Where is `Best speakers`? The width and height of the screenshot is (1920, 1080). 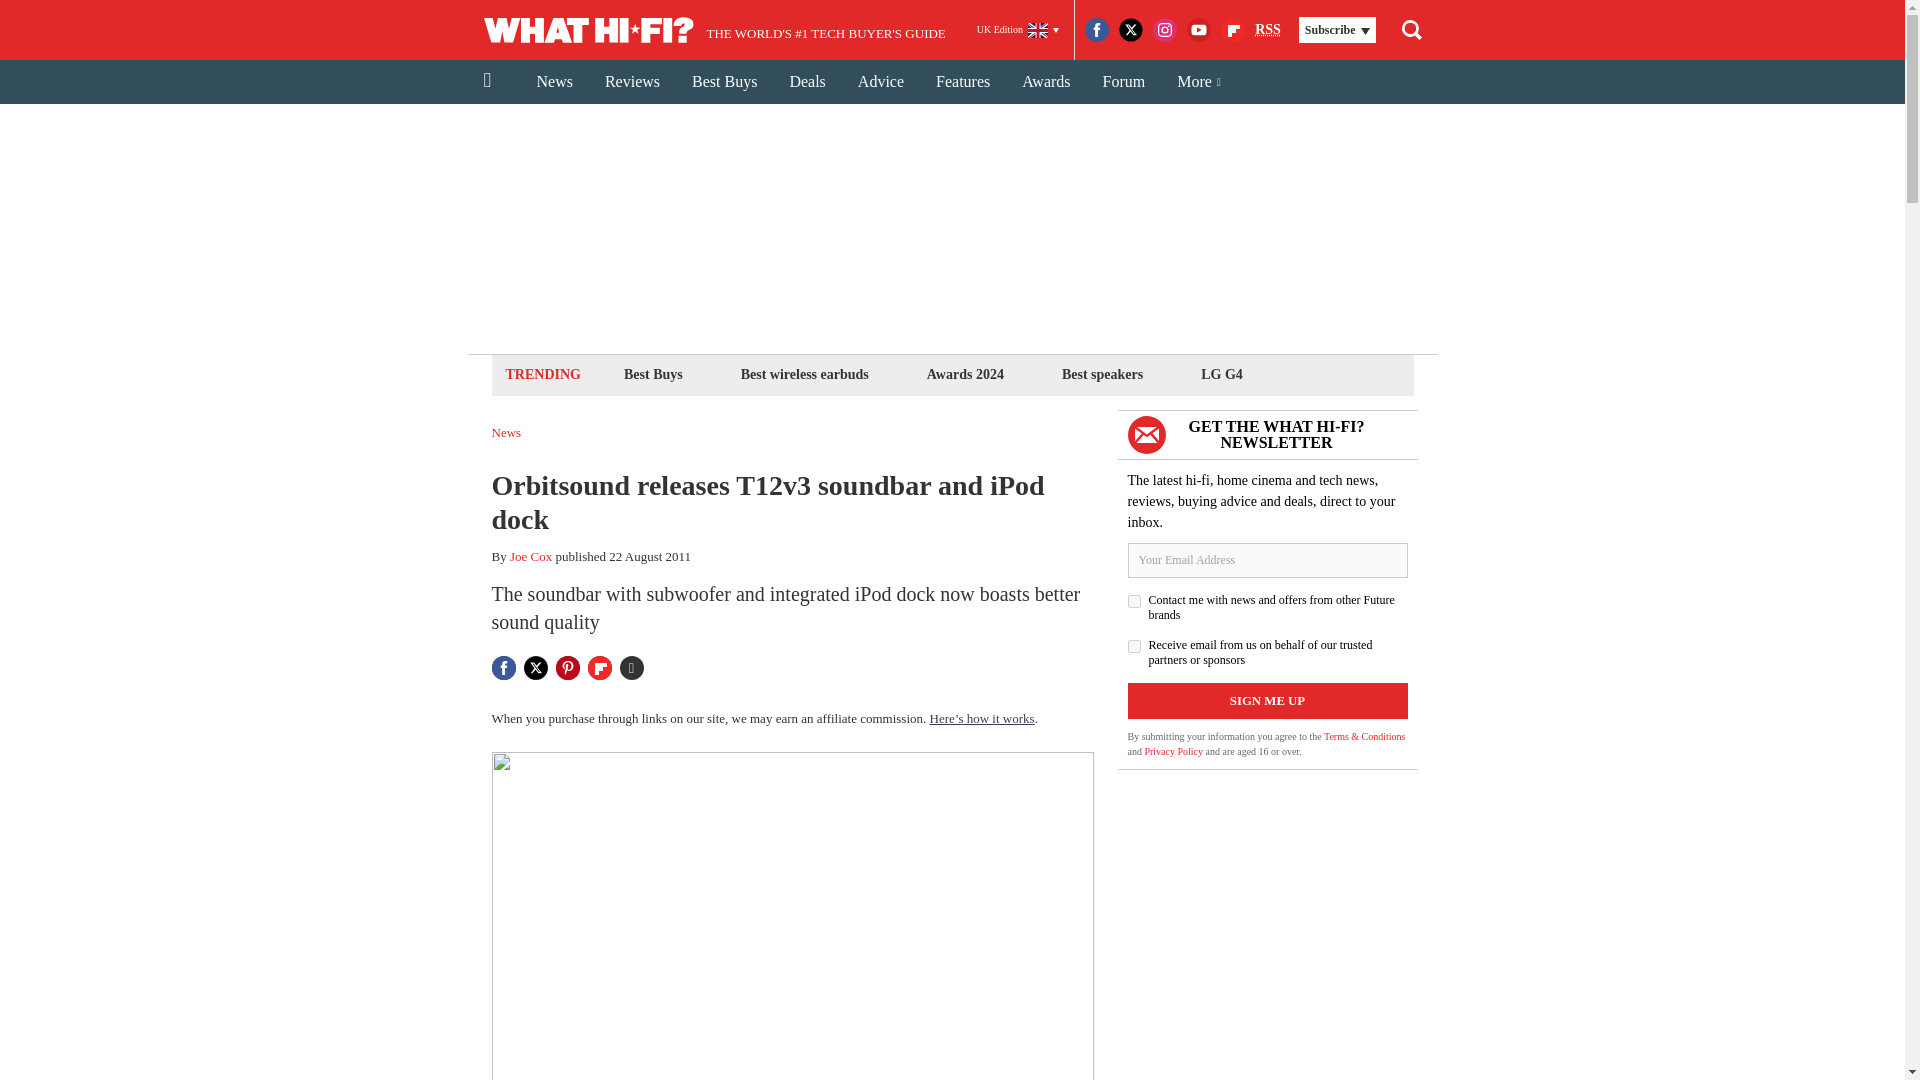 Best speakers is located at coordinates (1102, 374).